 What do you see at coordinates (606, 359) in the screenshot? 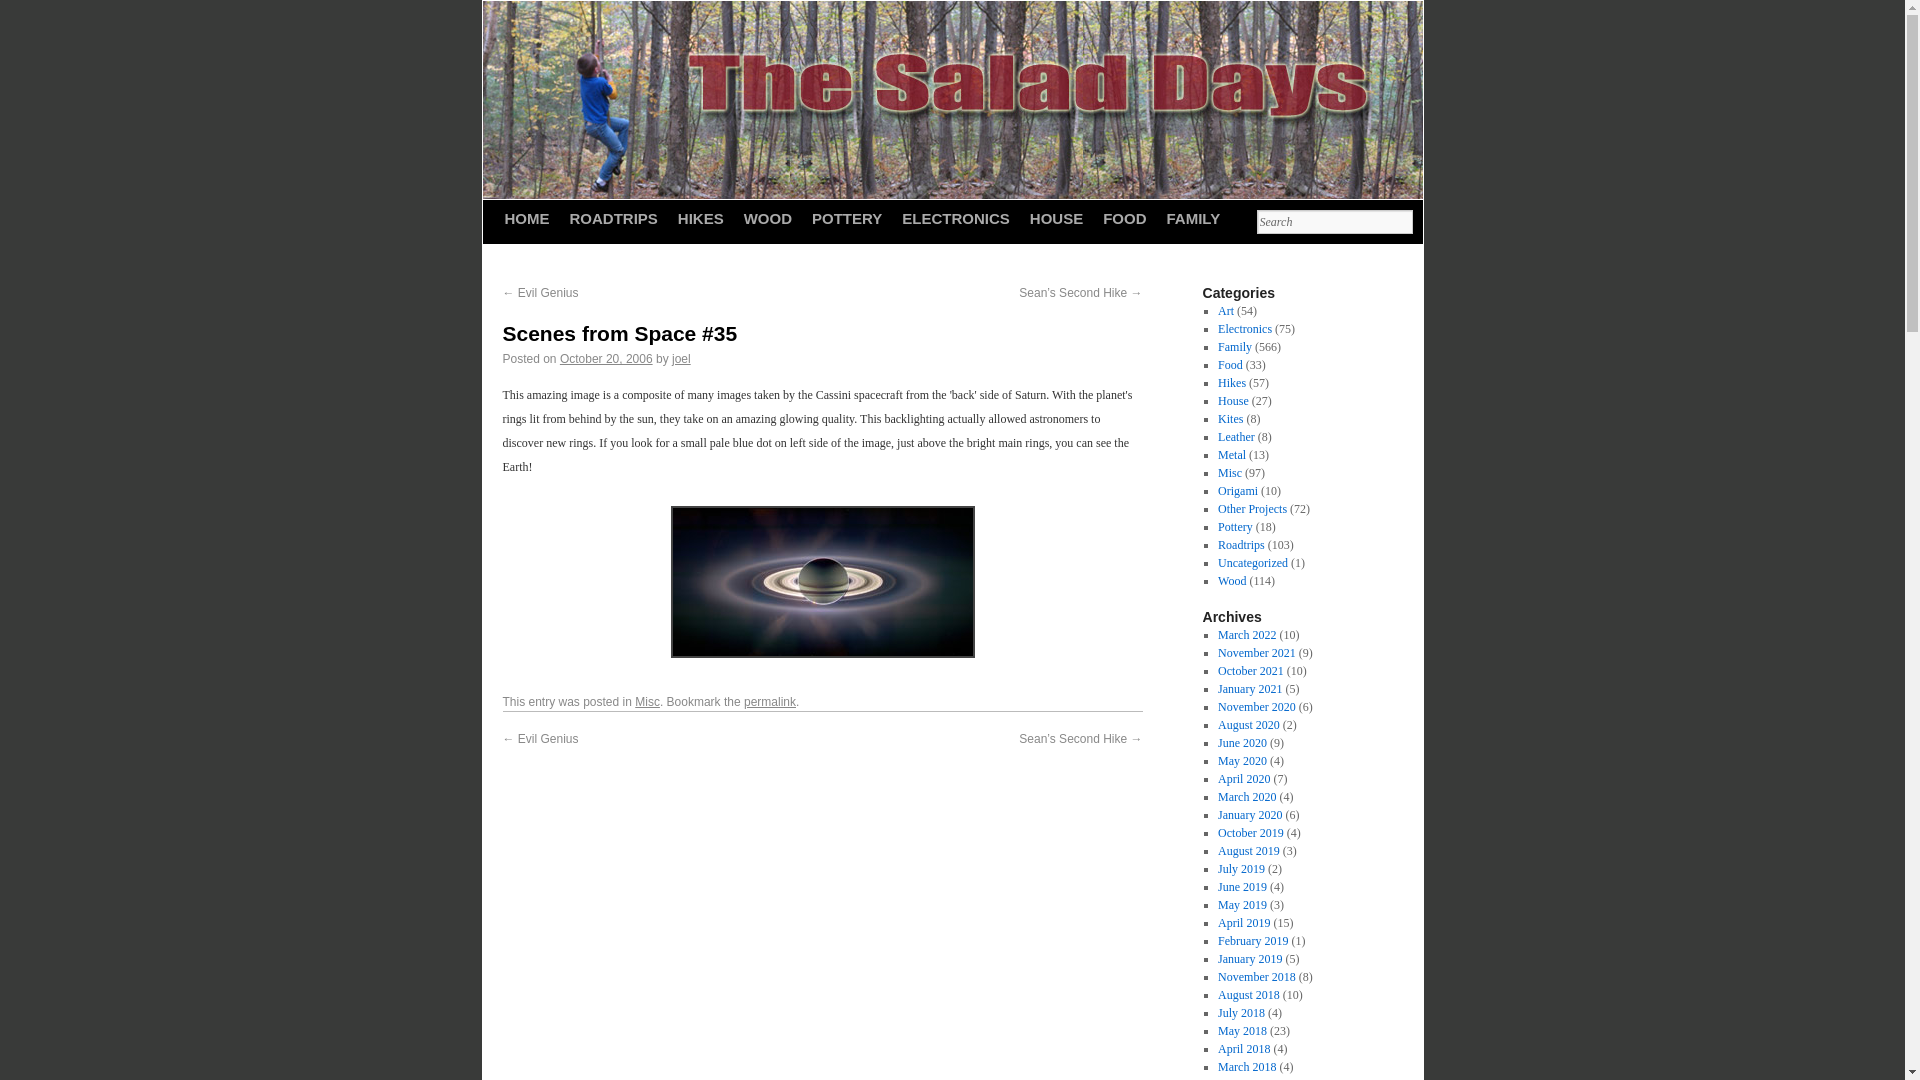
I see `October 20, 2006` at bounding box center [606, 359].